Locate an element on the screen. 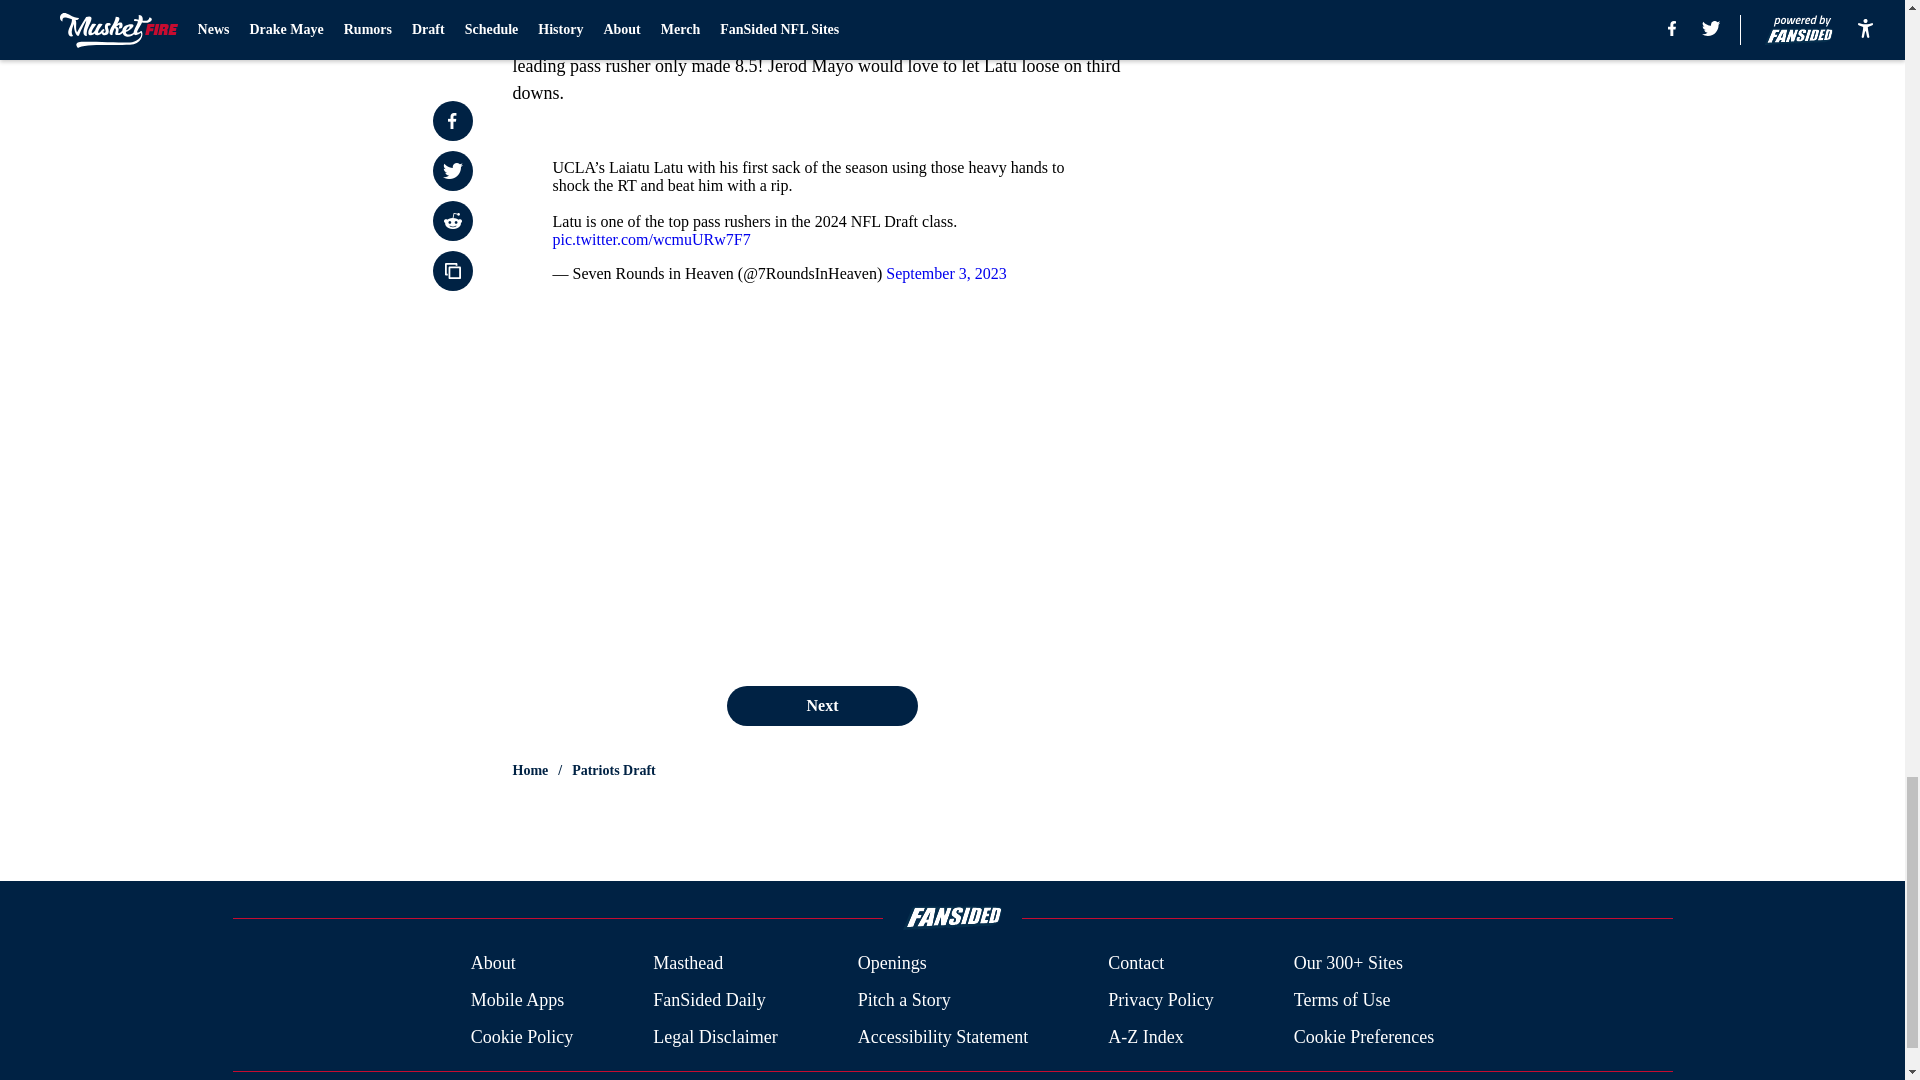 Image resolution: width=1920 pixels, height=1080 pixels. Home is located at coordinates (530, 770).